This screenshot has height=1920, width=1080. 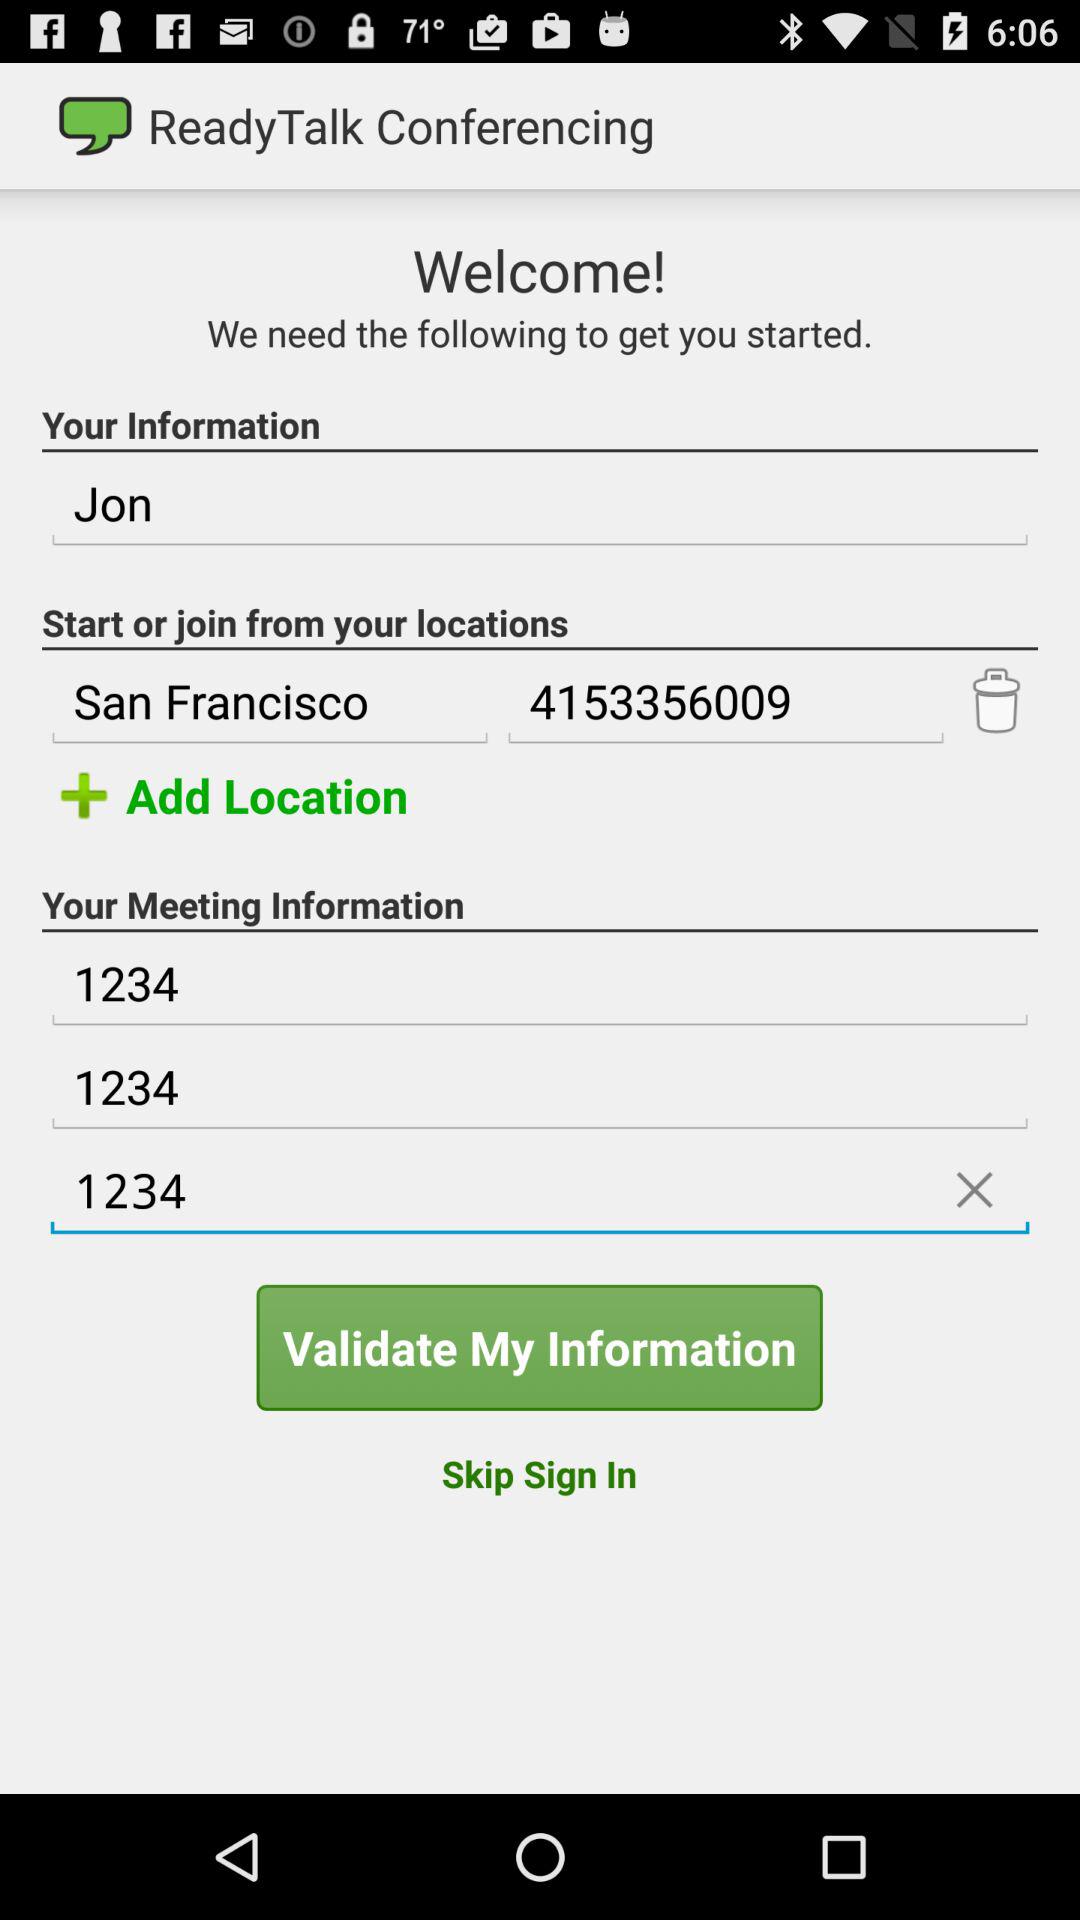 I want to click on scroll to validate my information button, so click(x=539, y=1347).